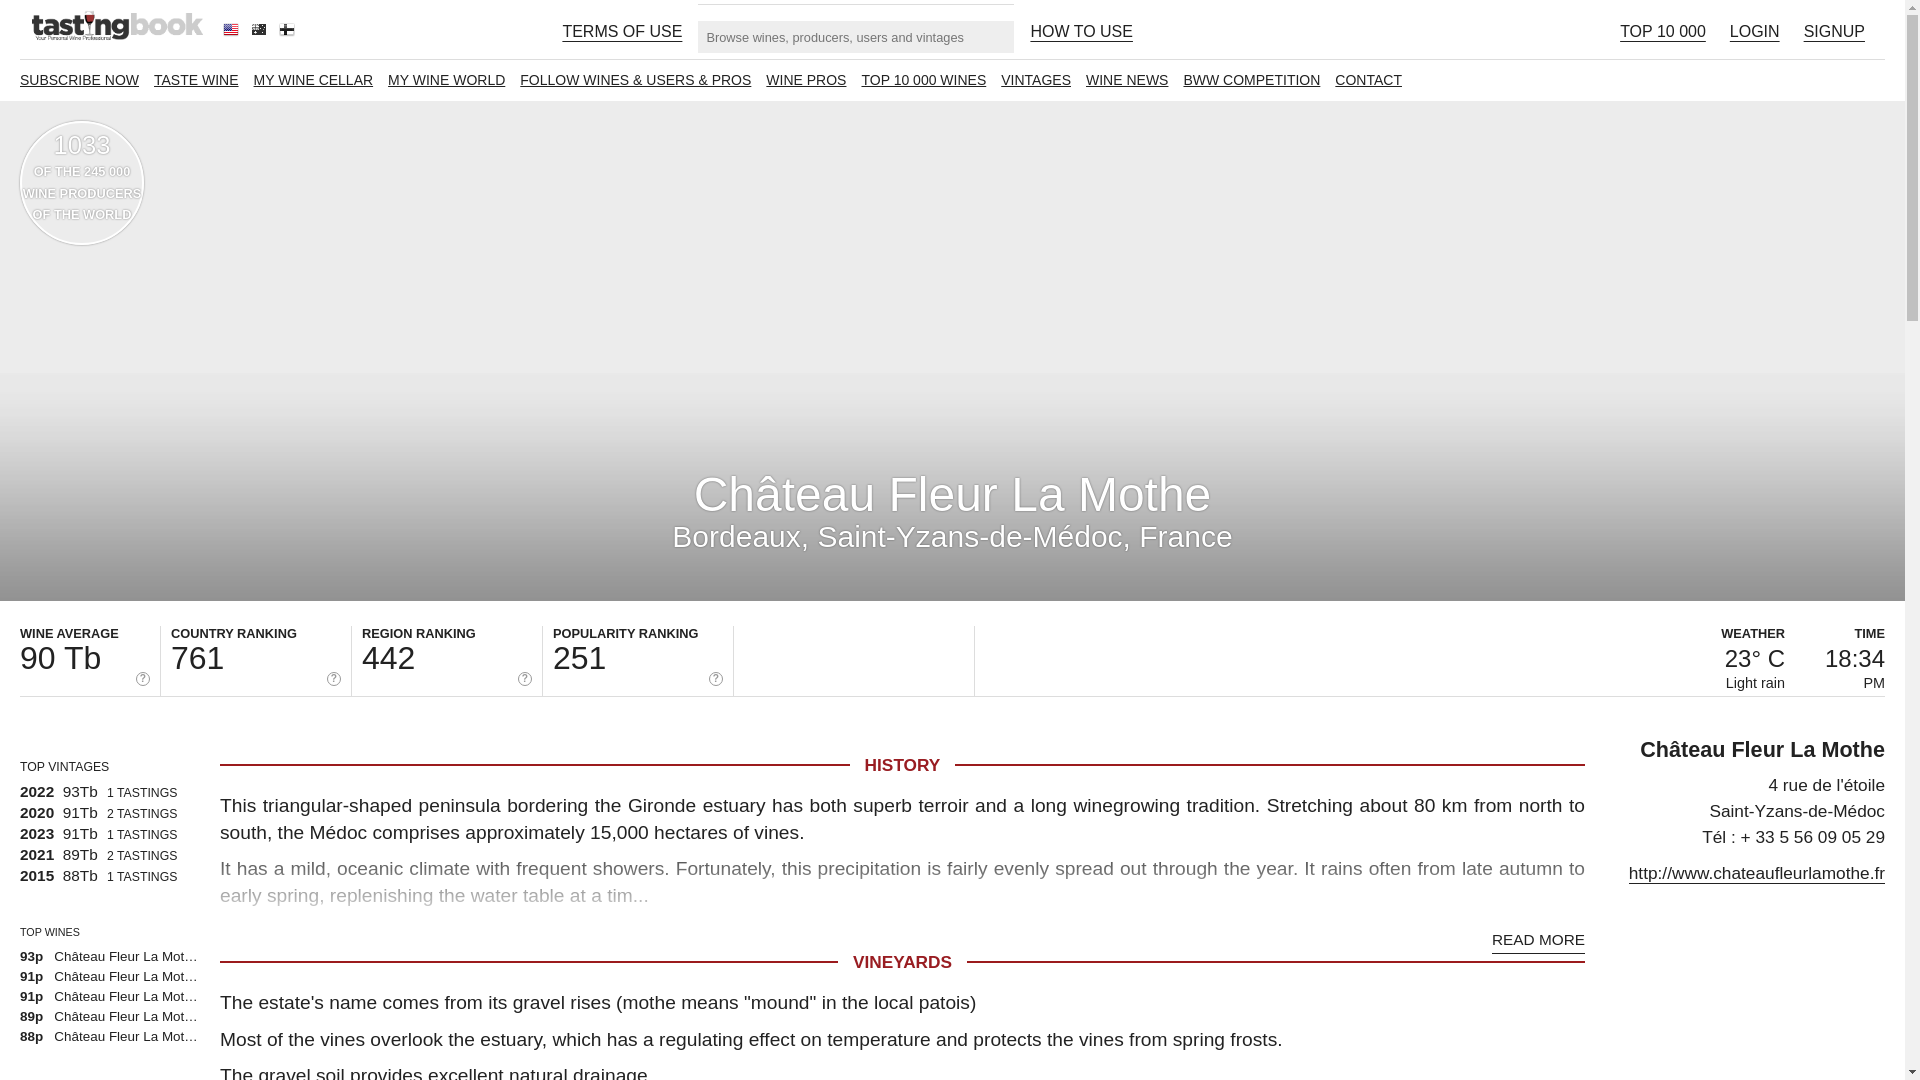 The image size is (1920, 1080). What do you see at coordinates (806, 80) in the screenshot?
I see `WINE PROS` at bounding box center [806, 80].